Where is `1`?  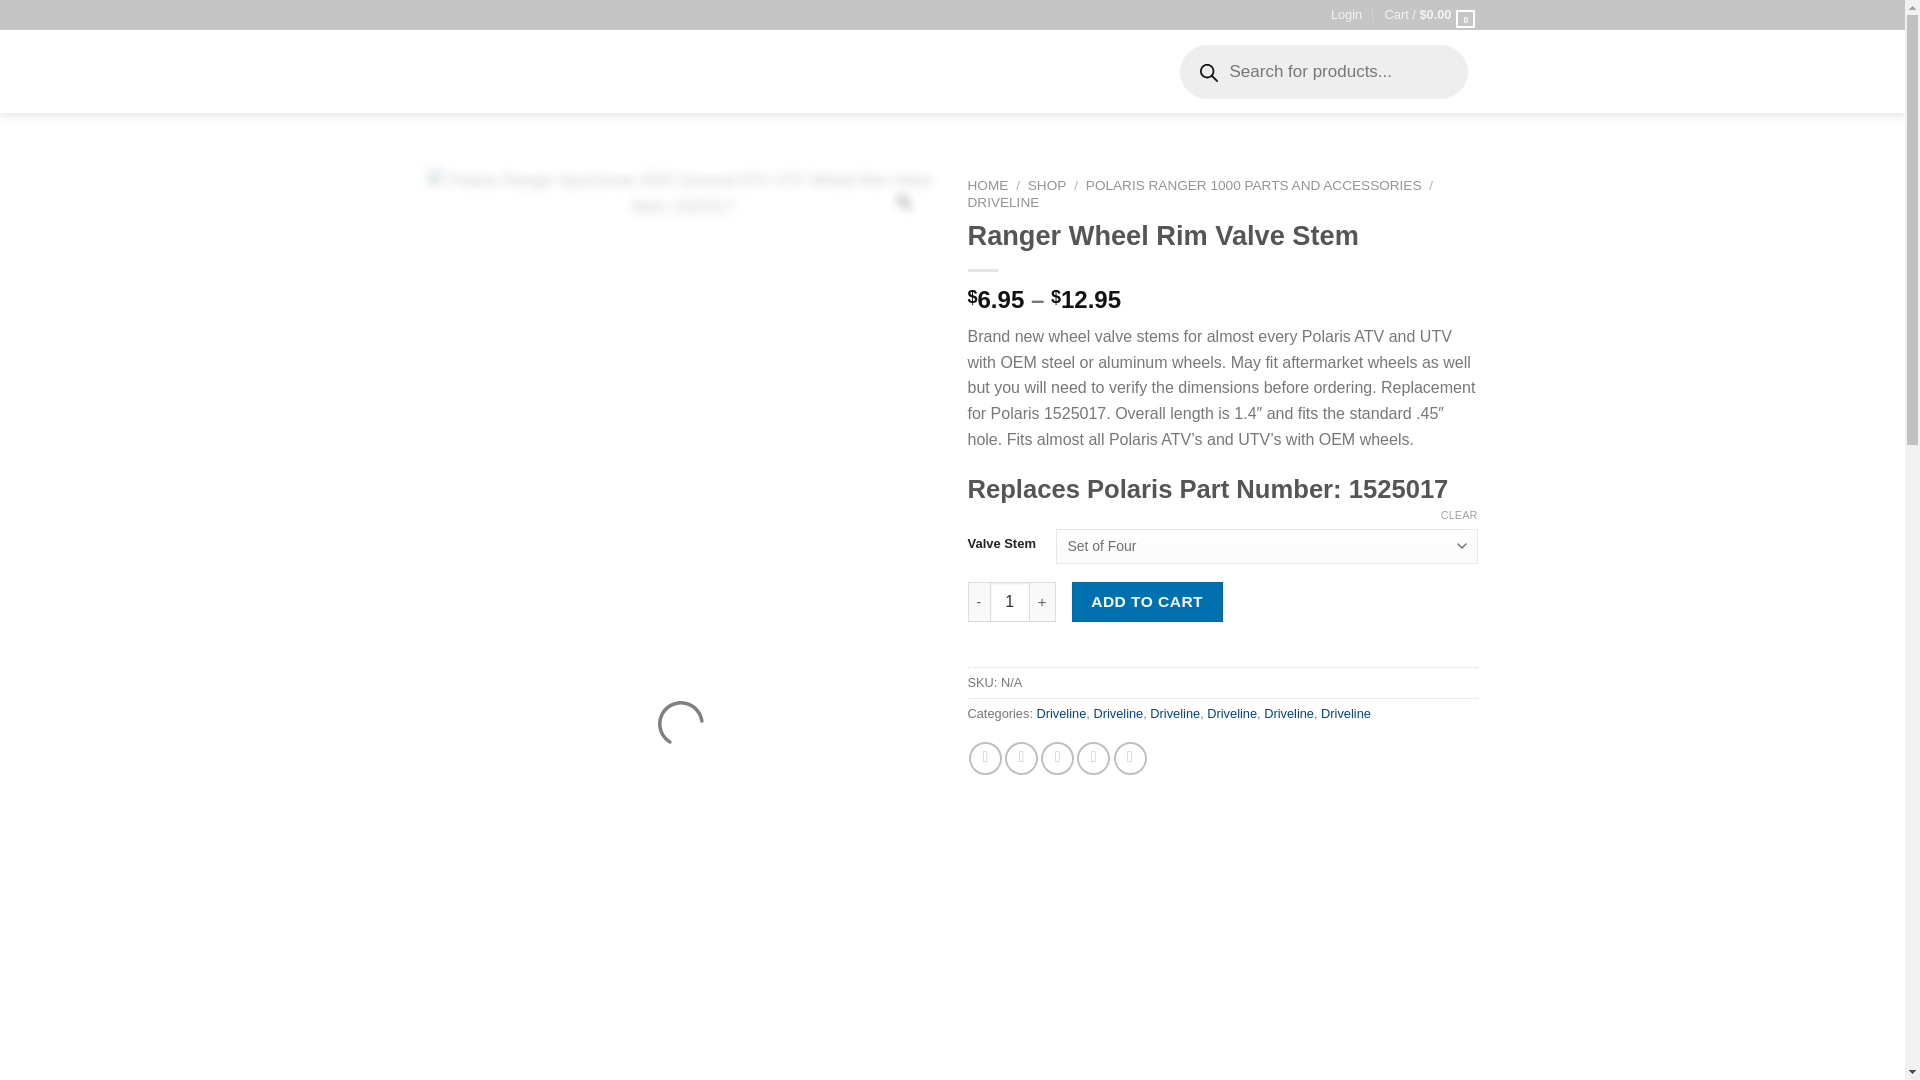 1 is located at coordinates (1010, 602).